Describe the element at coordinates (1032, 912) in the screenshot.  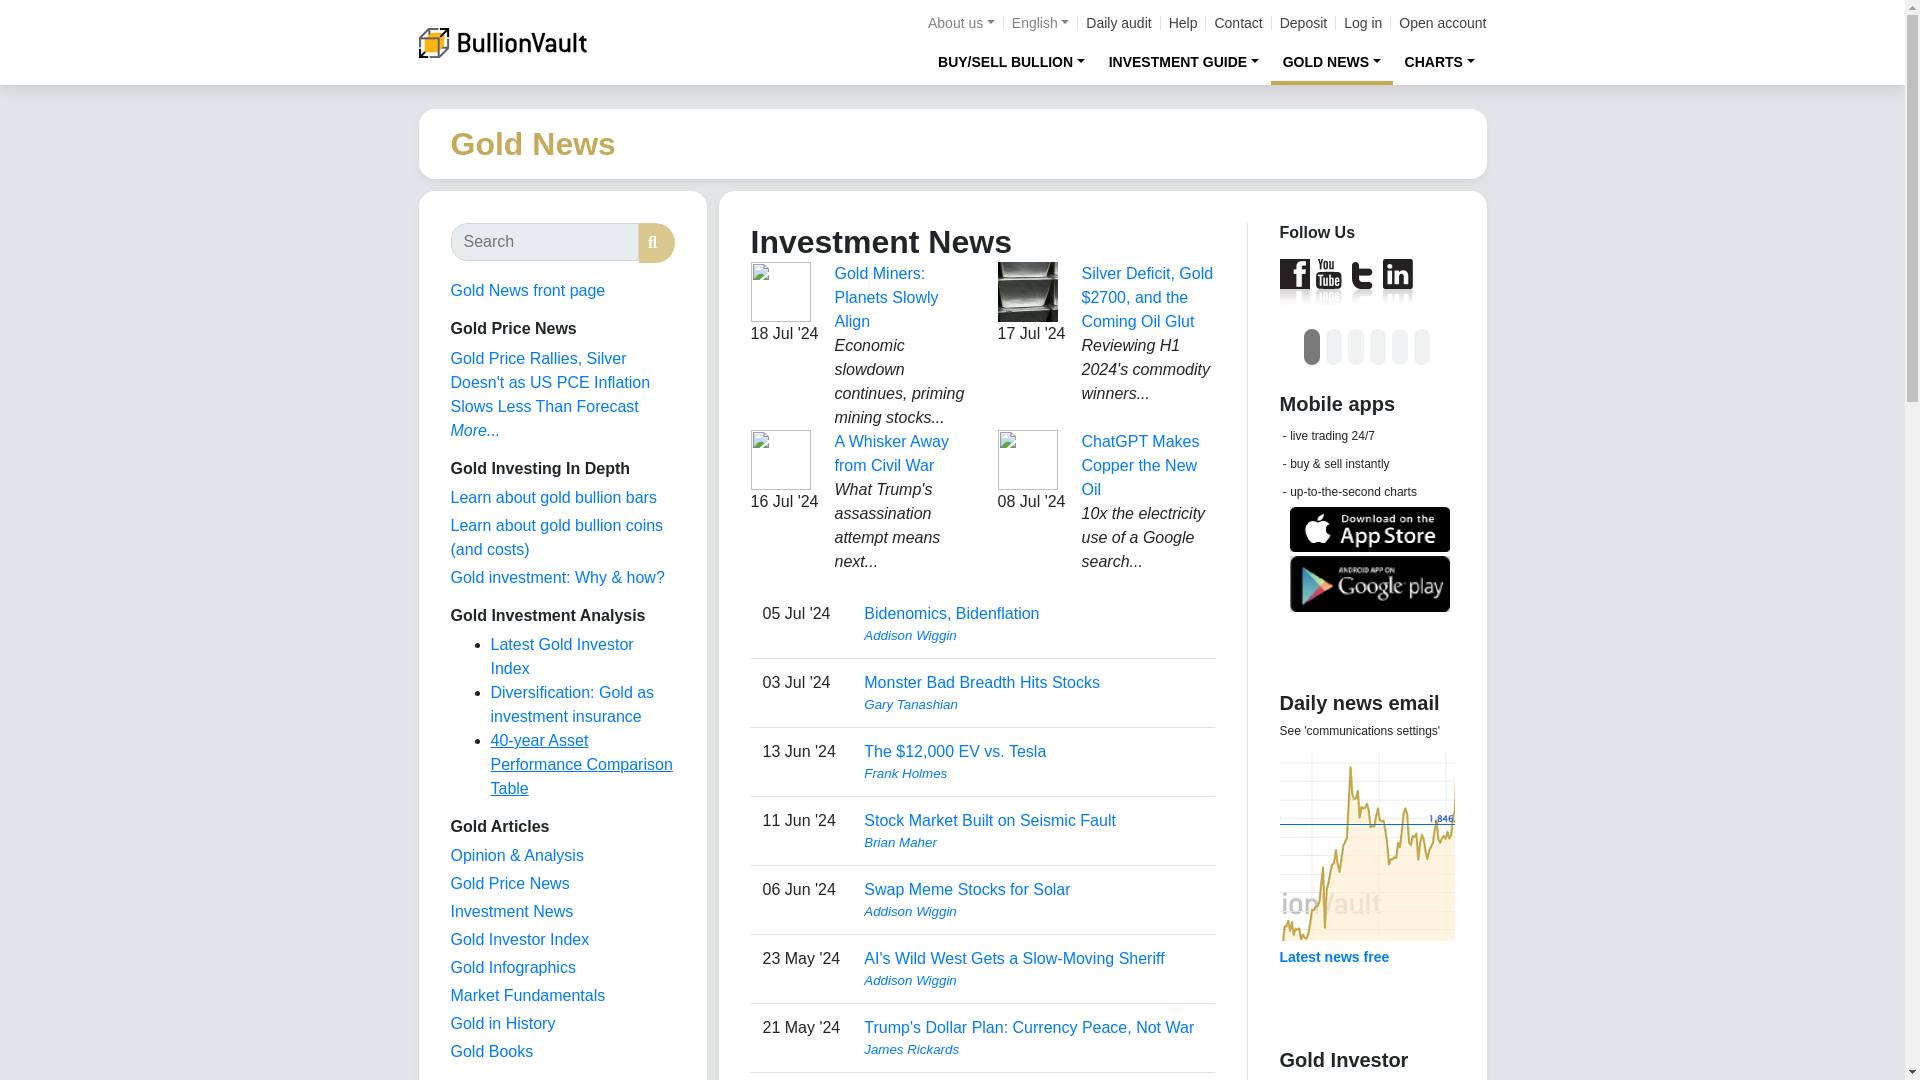
I see `View user profile.` at that location.